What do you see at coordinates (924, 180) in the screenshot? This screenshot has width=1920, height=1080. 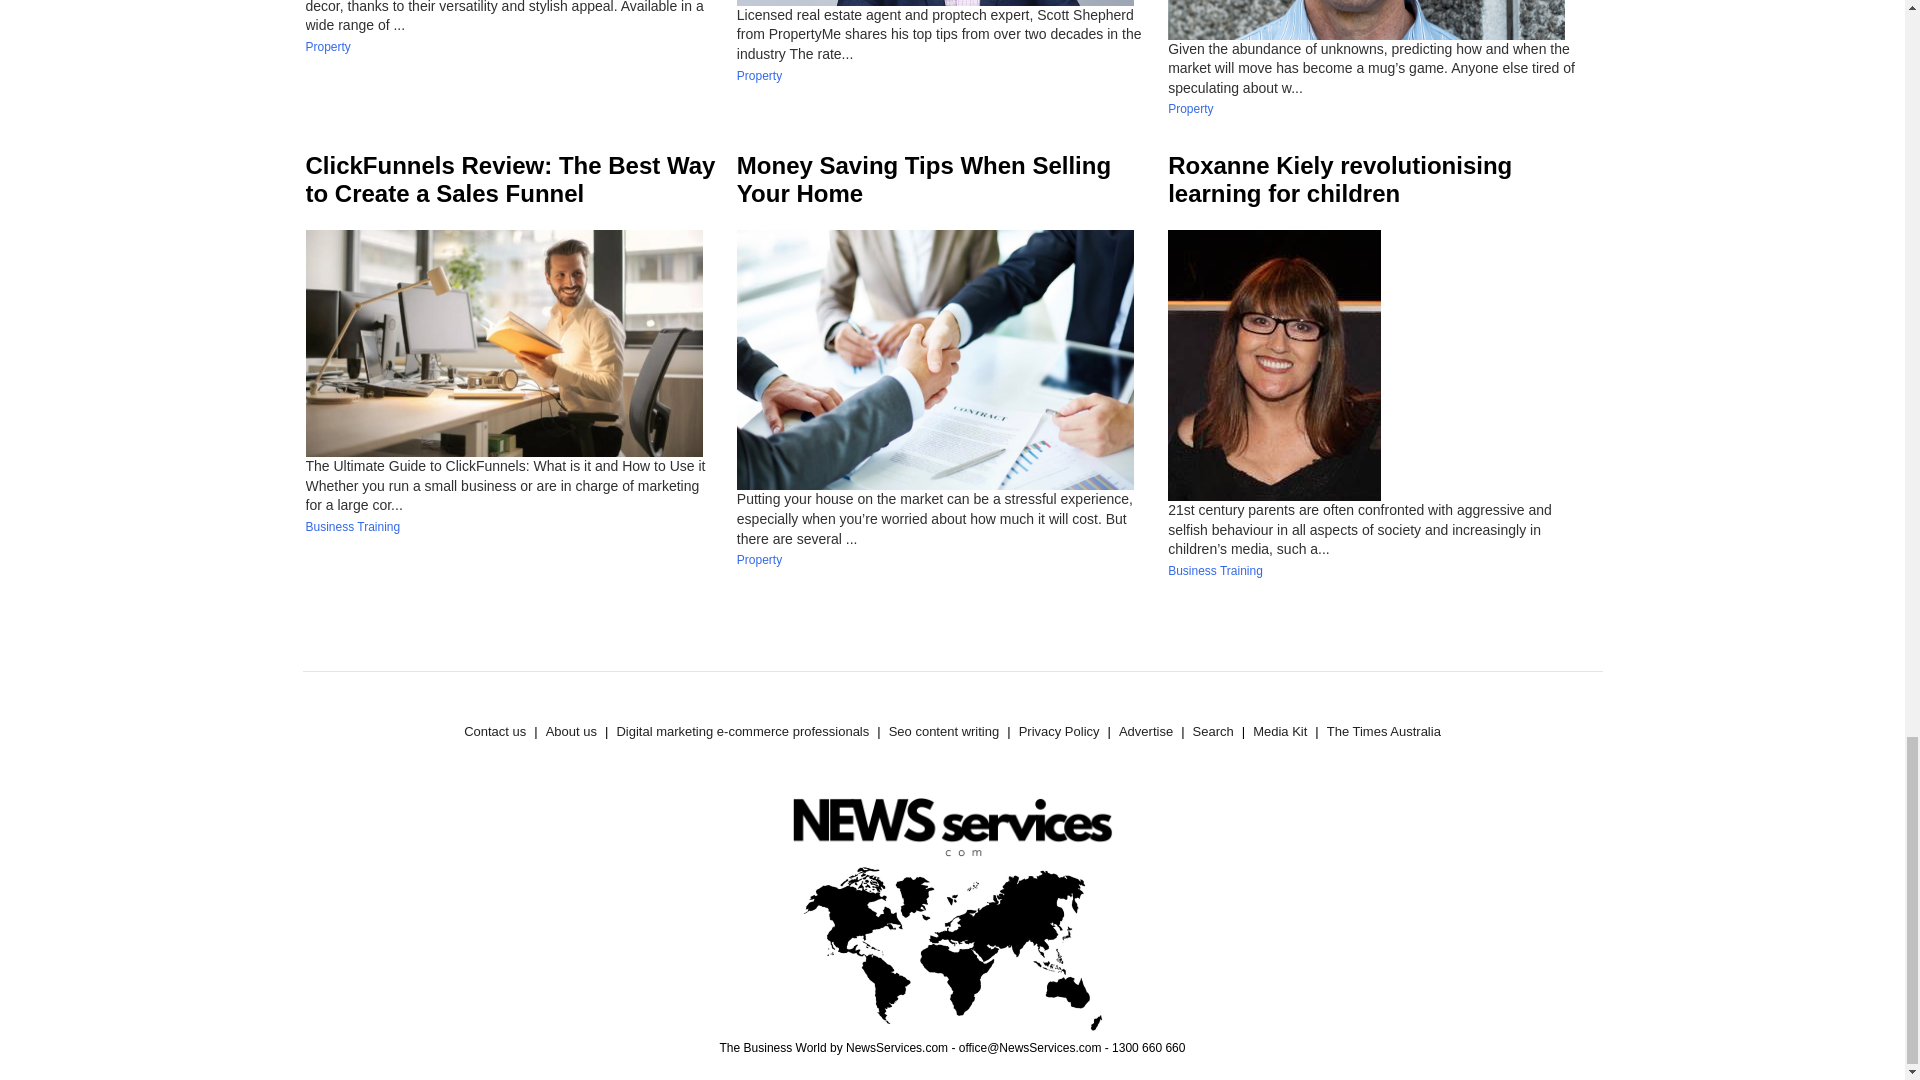 I see `Money Saving Tips When Selling Your Home` at bounding box center [924, 180].